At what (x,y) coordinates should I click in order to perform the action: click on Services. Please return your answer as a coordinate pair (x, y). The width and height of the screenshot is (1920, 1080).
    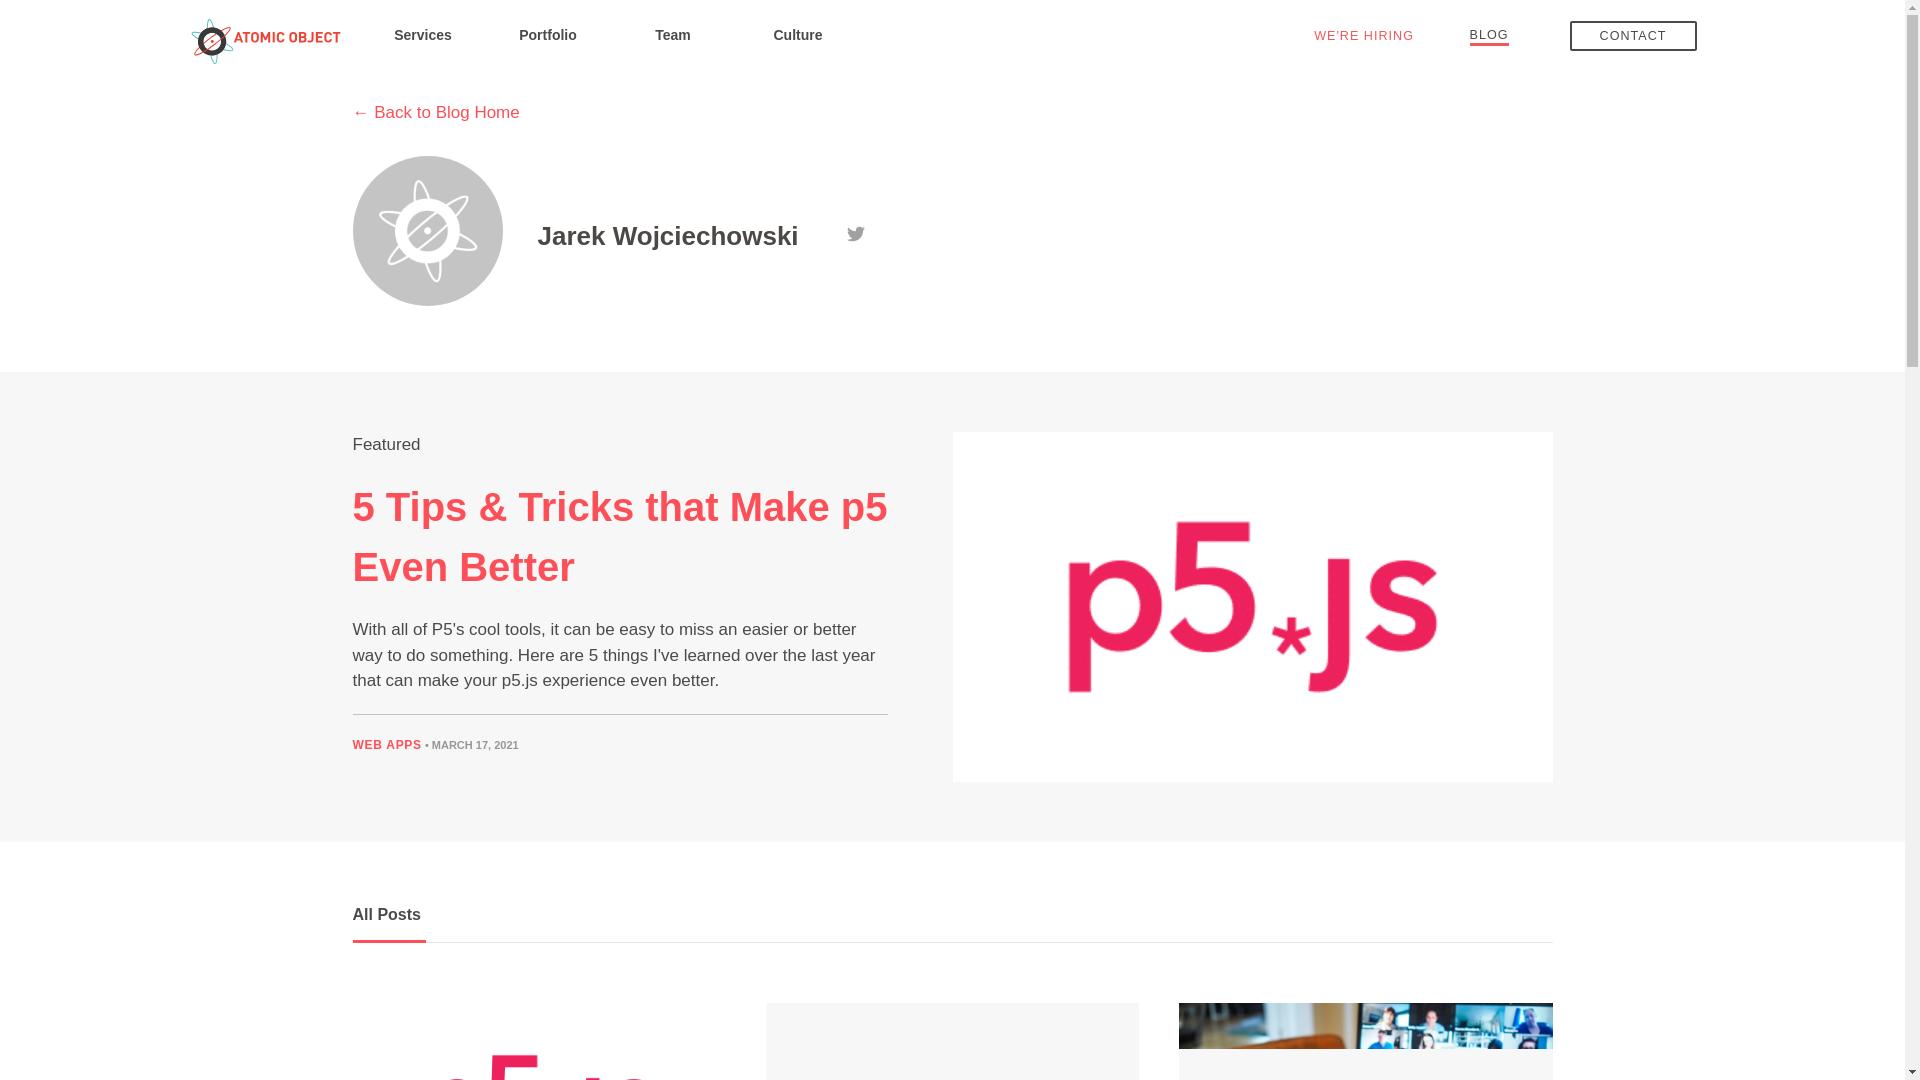
    Looking at the image, I should click on (422, 34).